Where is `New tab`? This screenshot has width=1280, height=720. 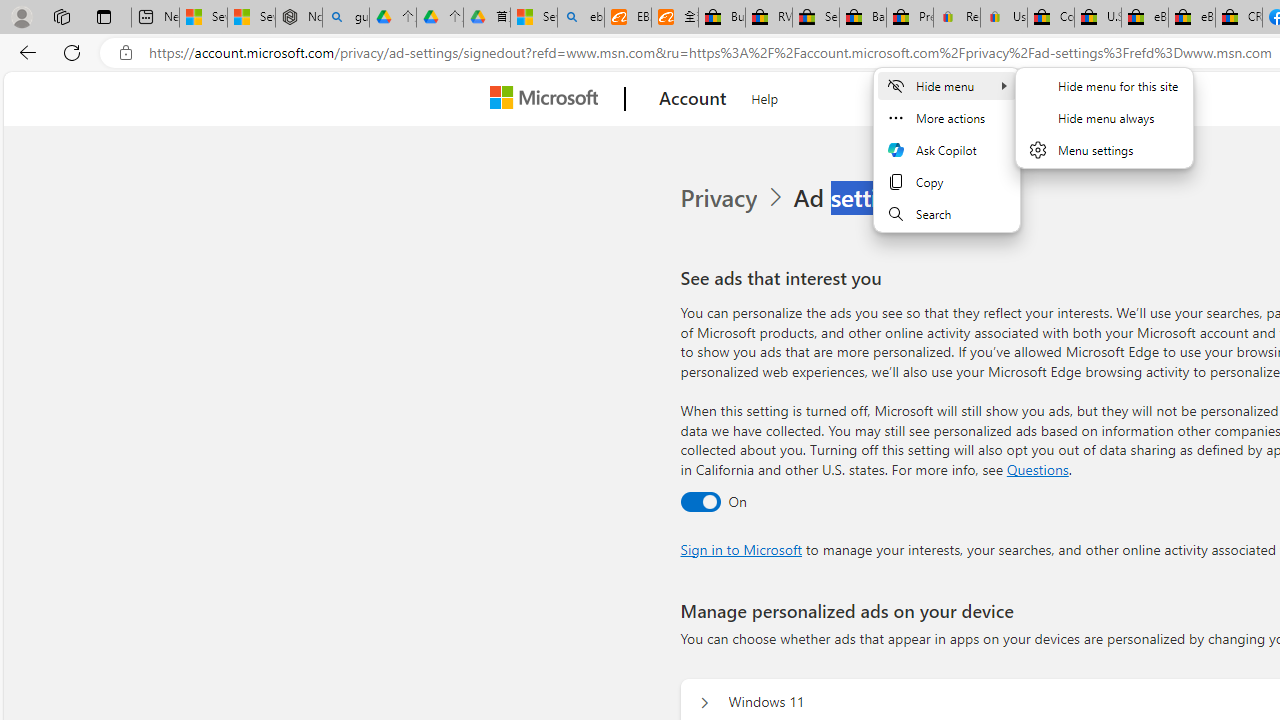 New tab is located at coordinates (155, 18).